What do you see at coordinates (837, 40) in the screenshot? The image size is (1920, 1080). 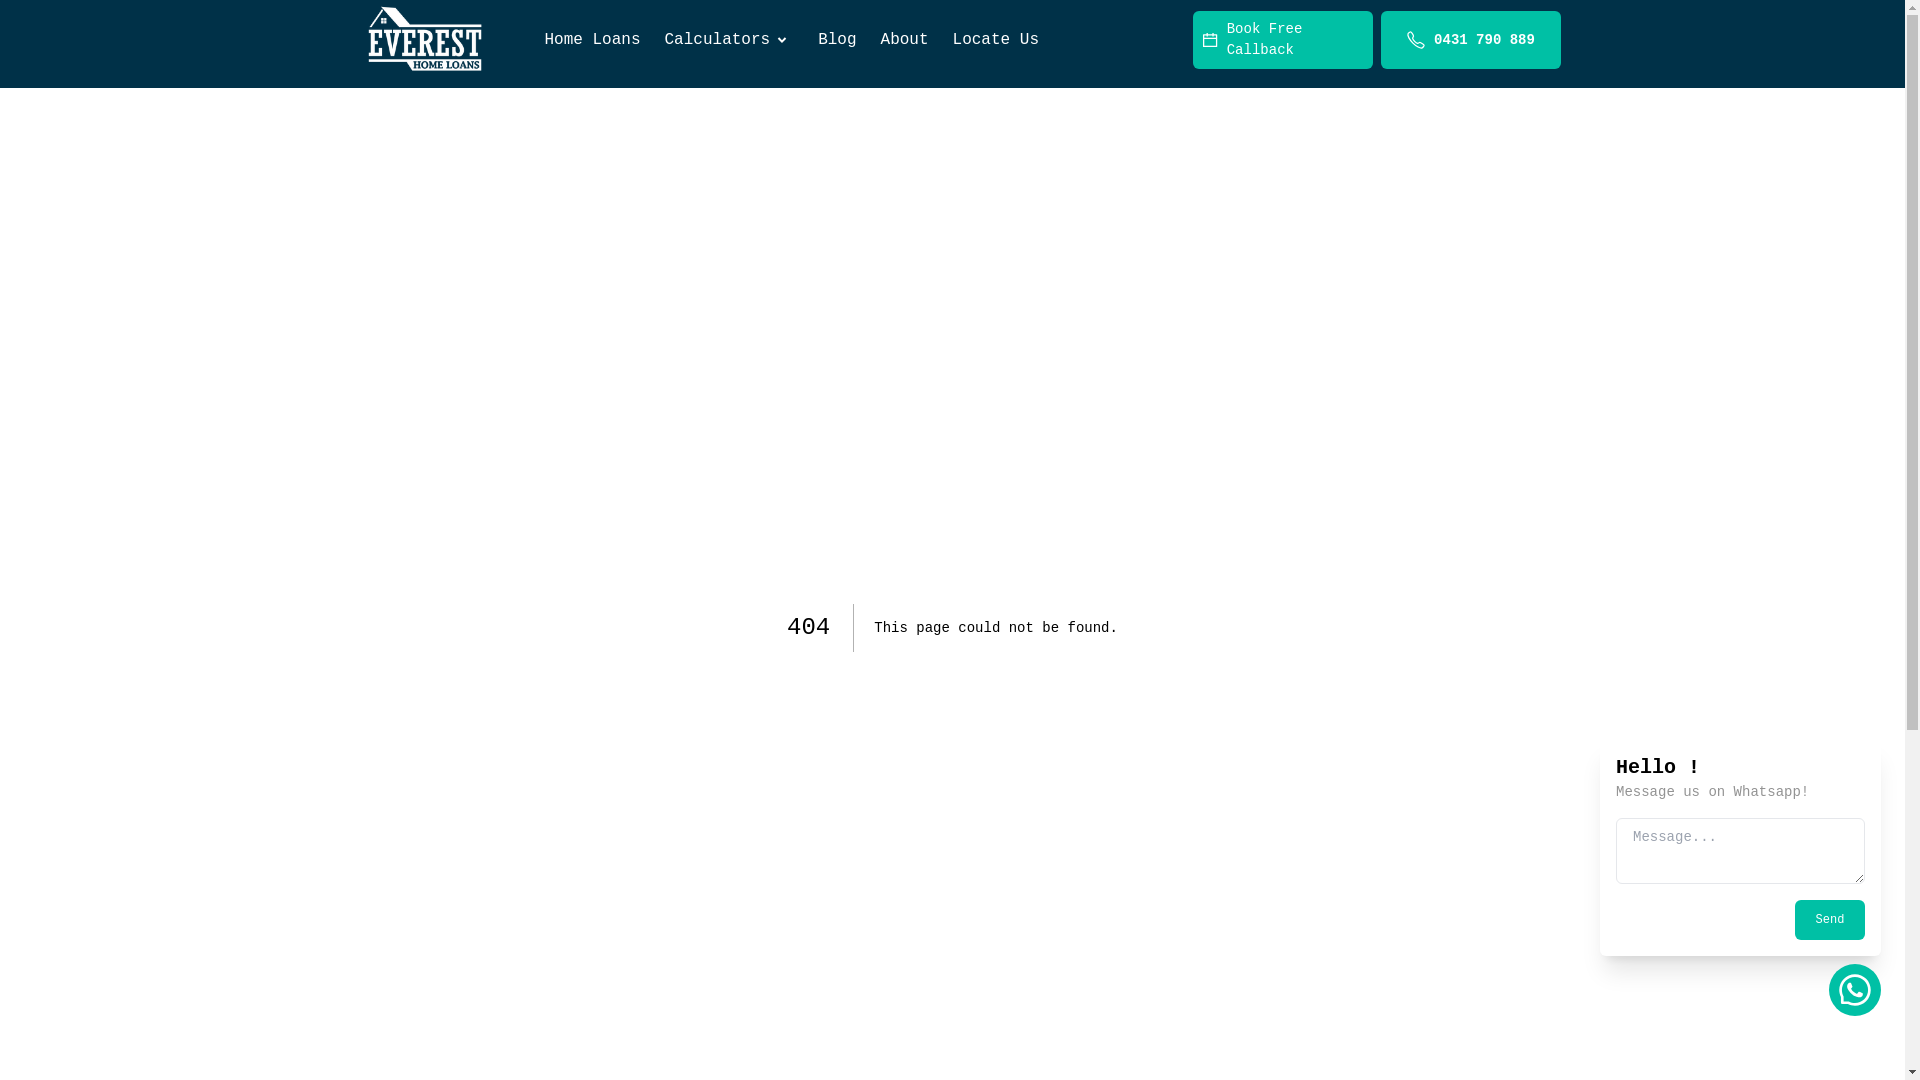 I see `Blog` at bounding box center [837, 40].